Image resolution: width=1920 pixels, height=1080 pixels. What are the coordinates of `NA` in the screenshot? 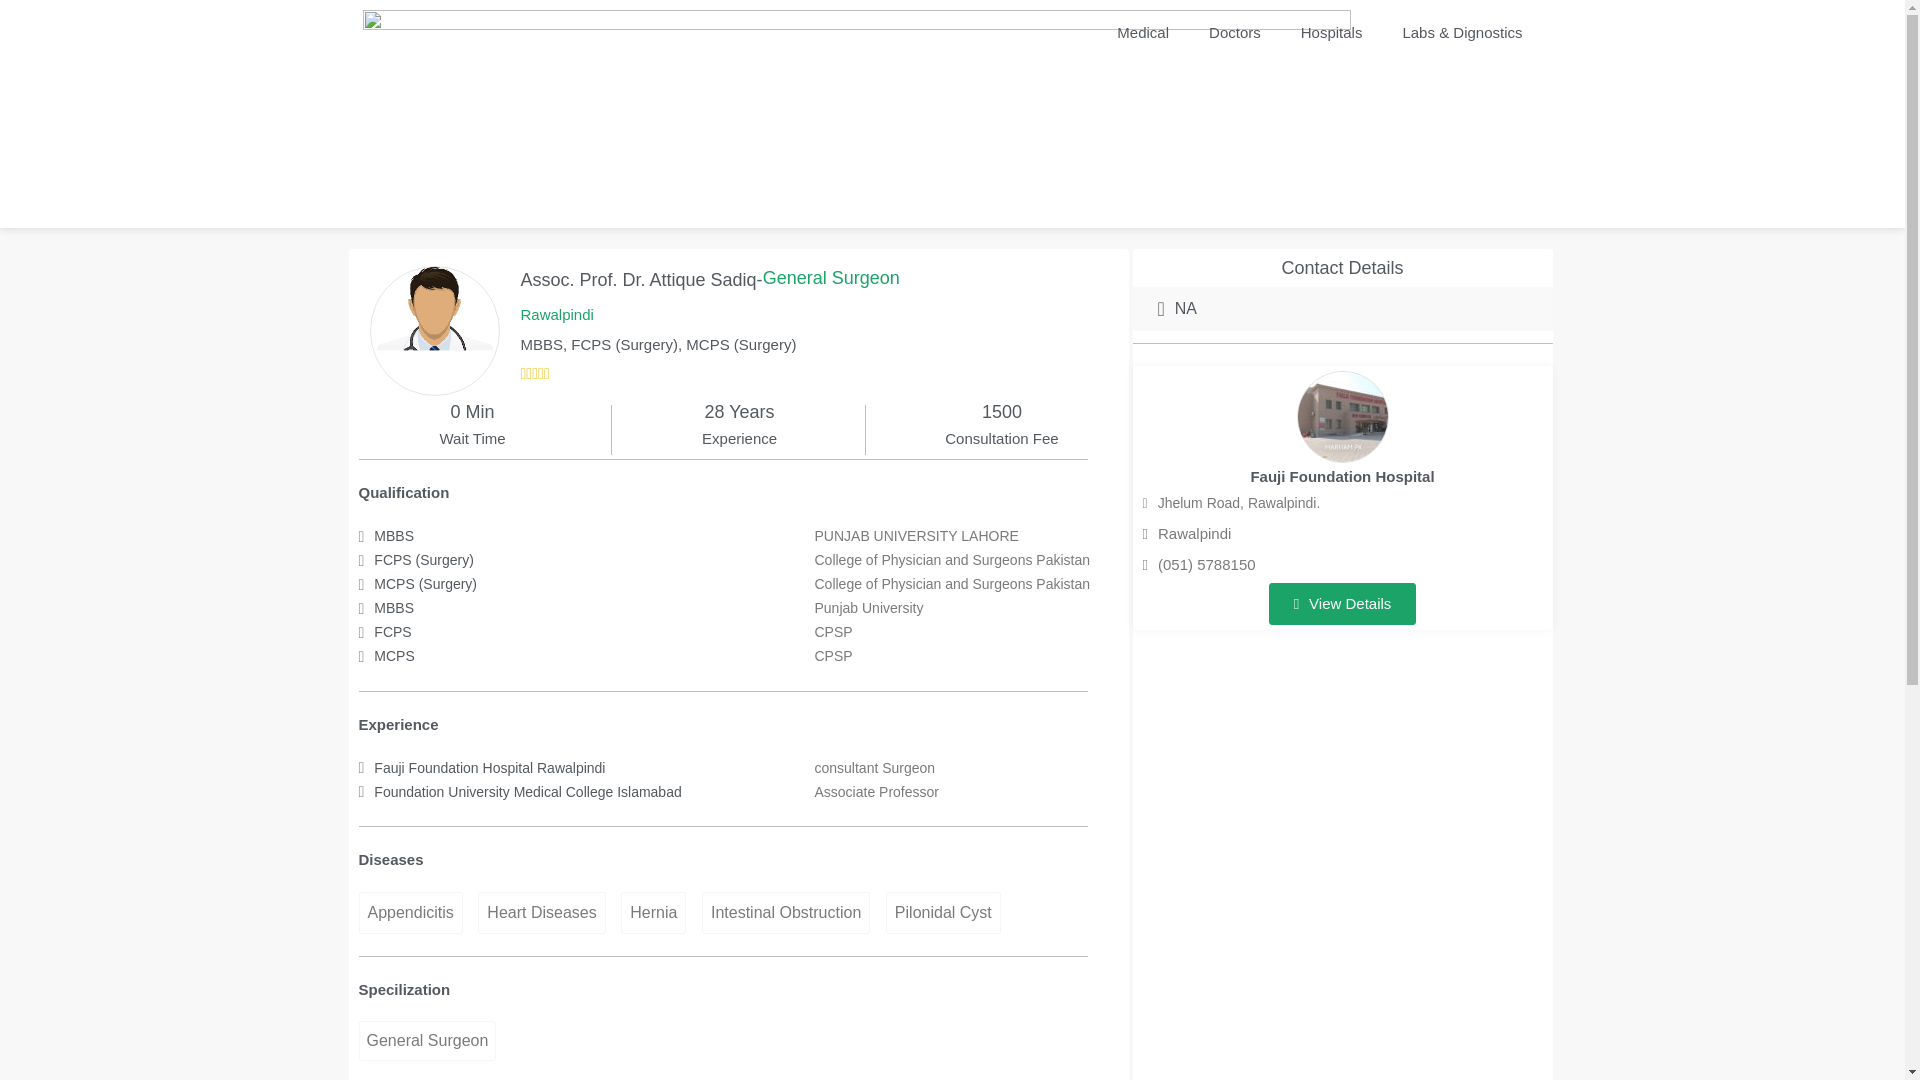 It's located at (1178, 308).